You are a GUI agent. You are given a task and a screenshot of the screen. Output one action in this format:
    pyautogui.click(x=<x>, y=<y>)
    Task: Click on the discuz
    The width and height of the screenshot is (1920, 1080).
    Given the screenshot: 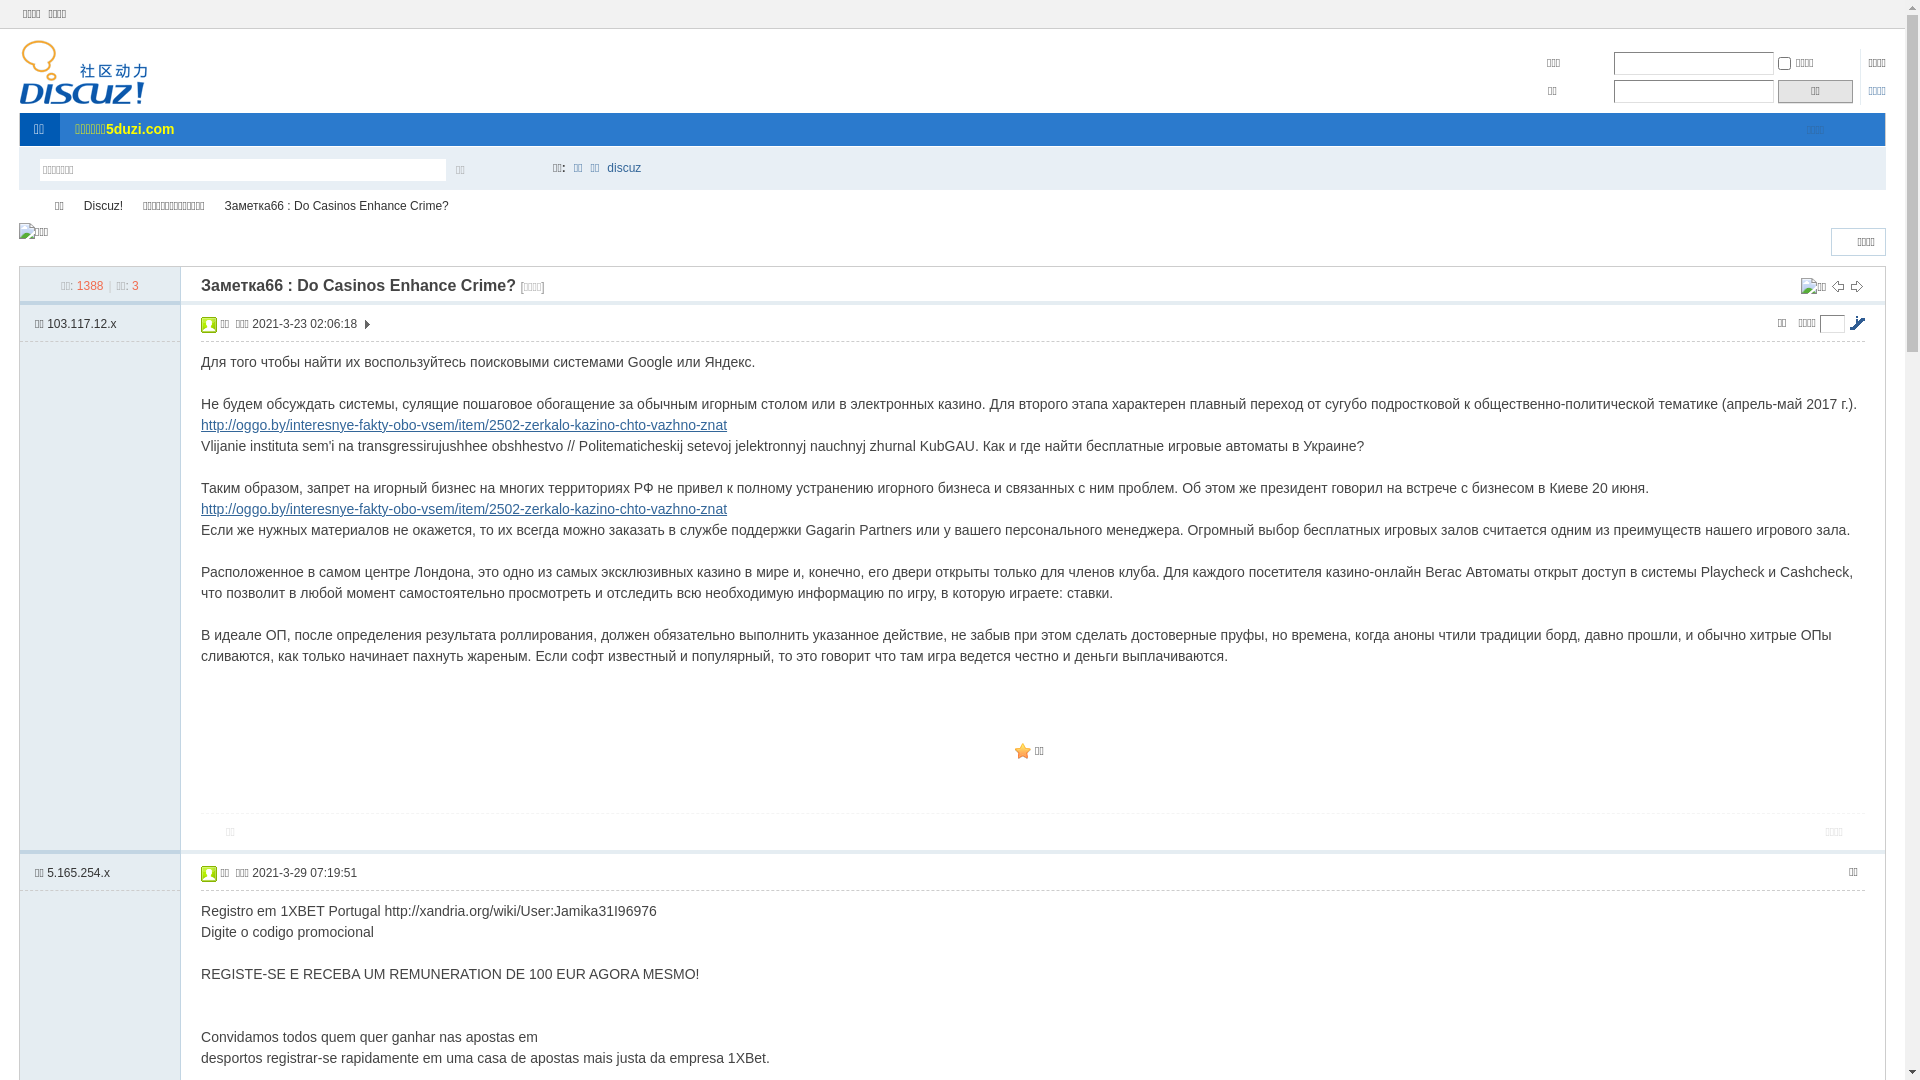 What is the action you would take?
    pyautogui.click(x=624, y=168)
    